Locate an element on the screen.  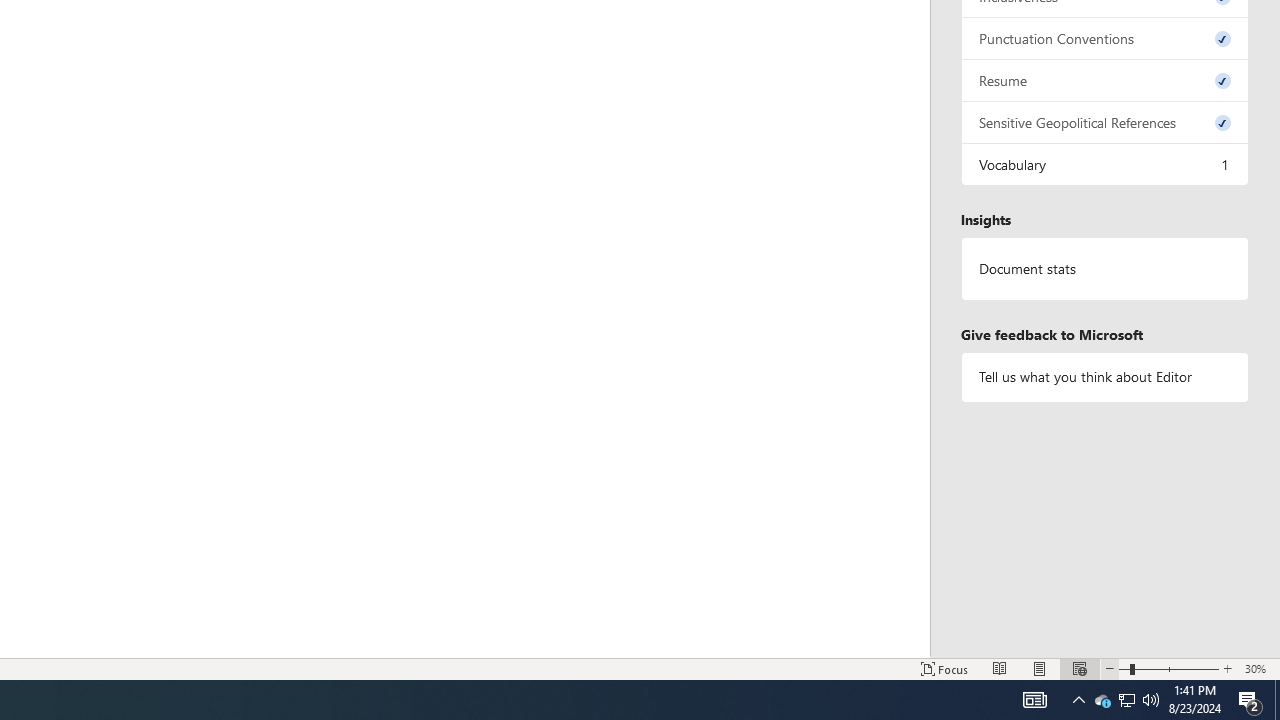
Tell us what you think about Editor is located at coordinates (1105, 376).